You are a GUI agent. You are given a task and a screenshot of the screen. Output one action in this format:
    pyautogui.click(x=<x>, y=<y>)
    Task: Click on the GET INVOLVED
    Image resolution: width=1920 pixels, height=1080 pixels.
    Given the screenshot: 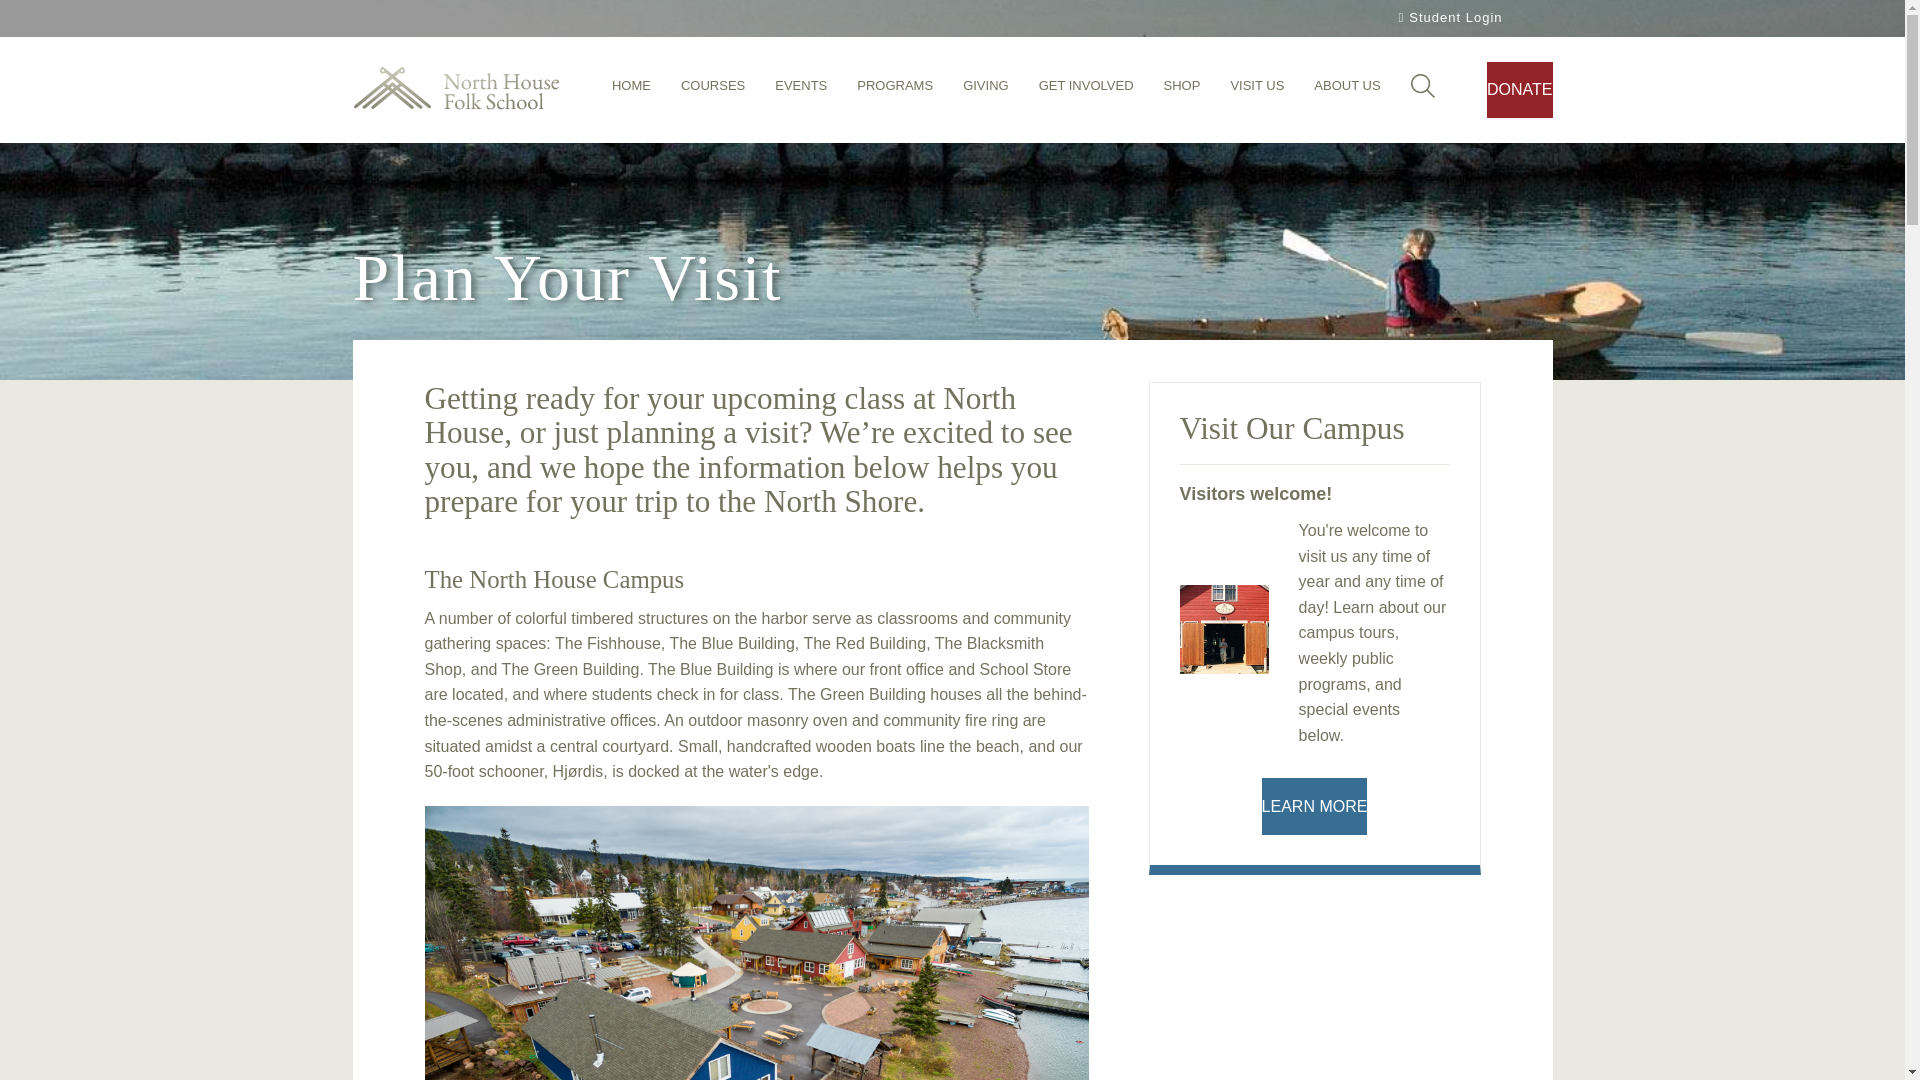 What is the action you would take?
    pyautogui.click(x=1086, y=91)
    